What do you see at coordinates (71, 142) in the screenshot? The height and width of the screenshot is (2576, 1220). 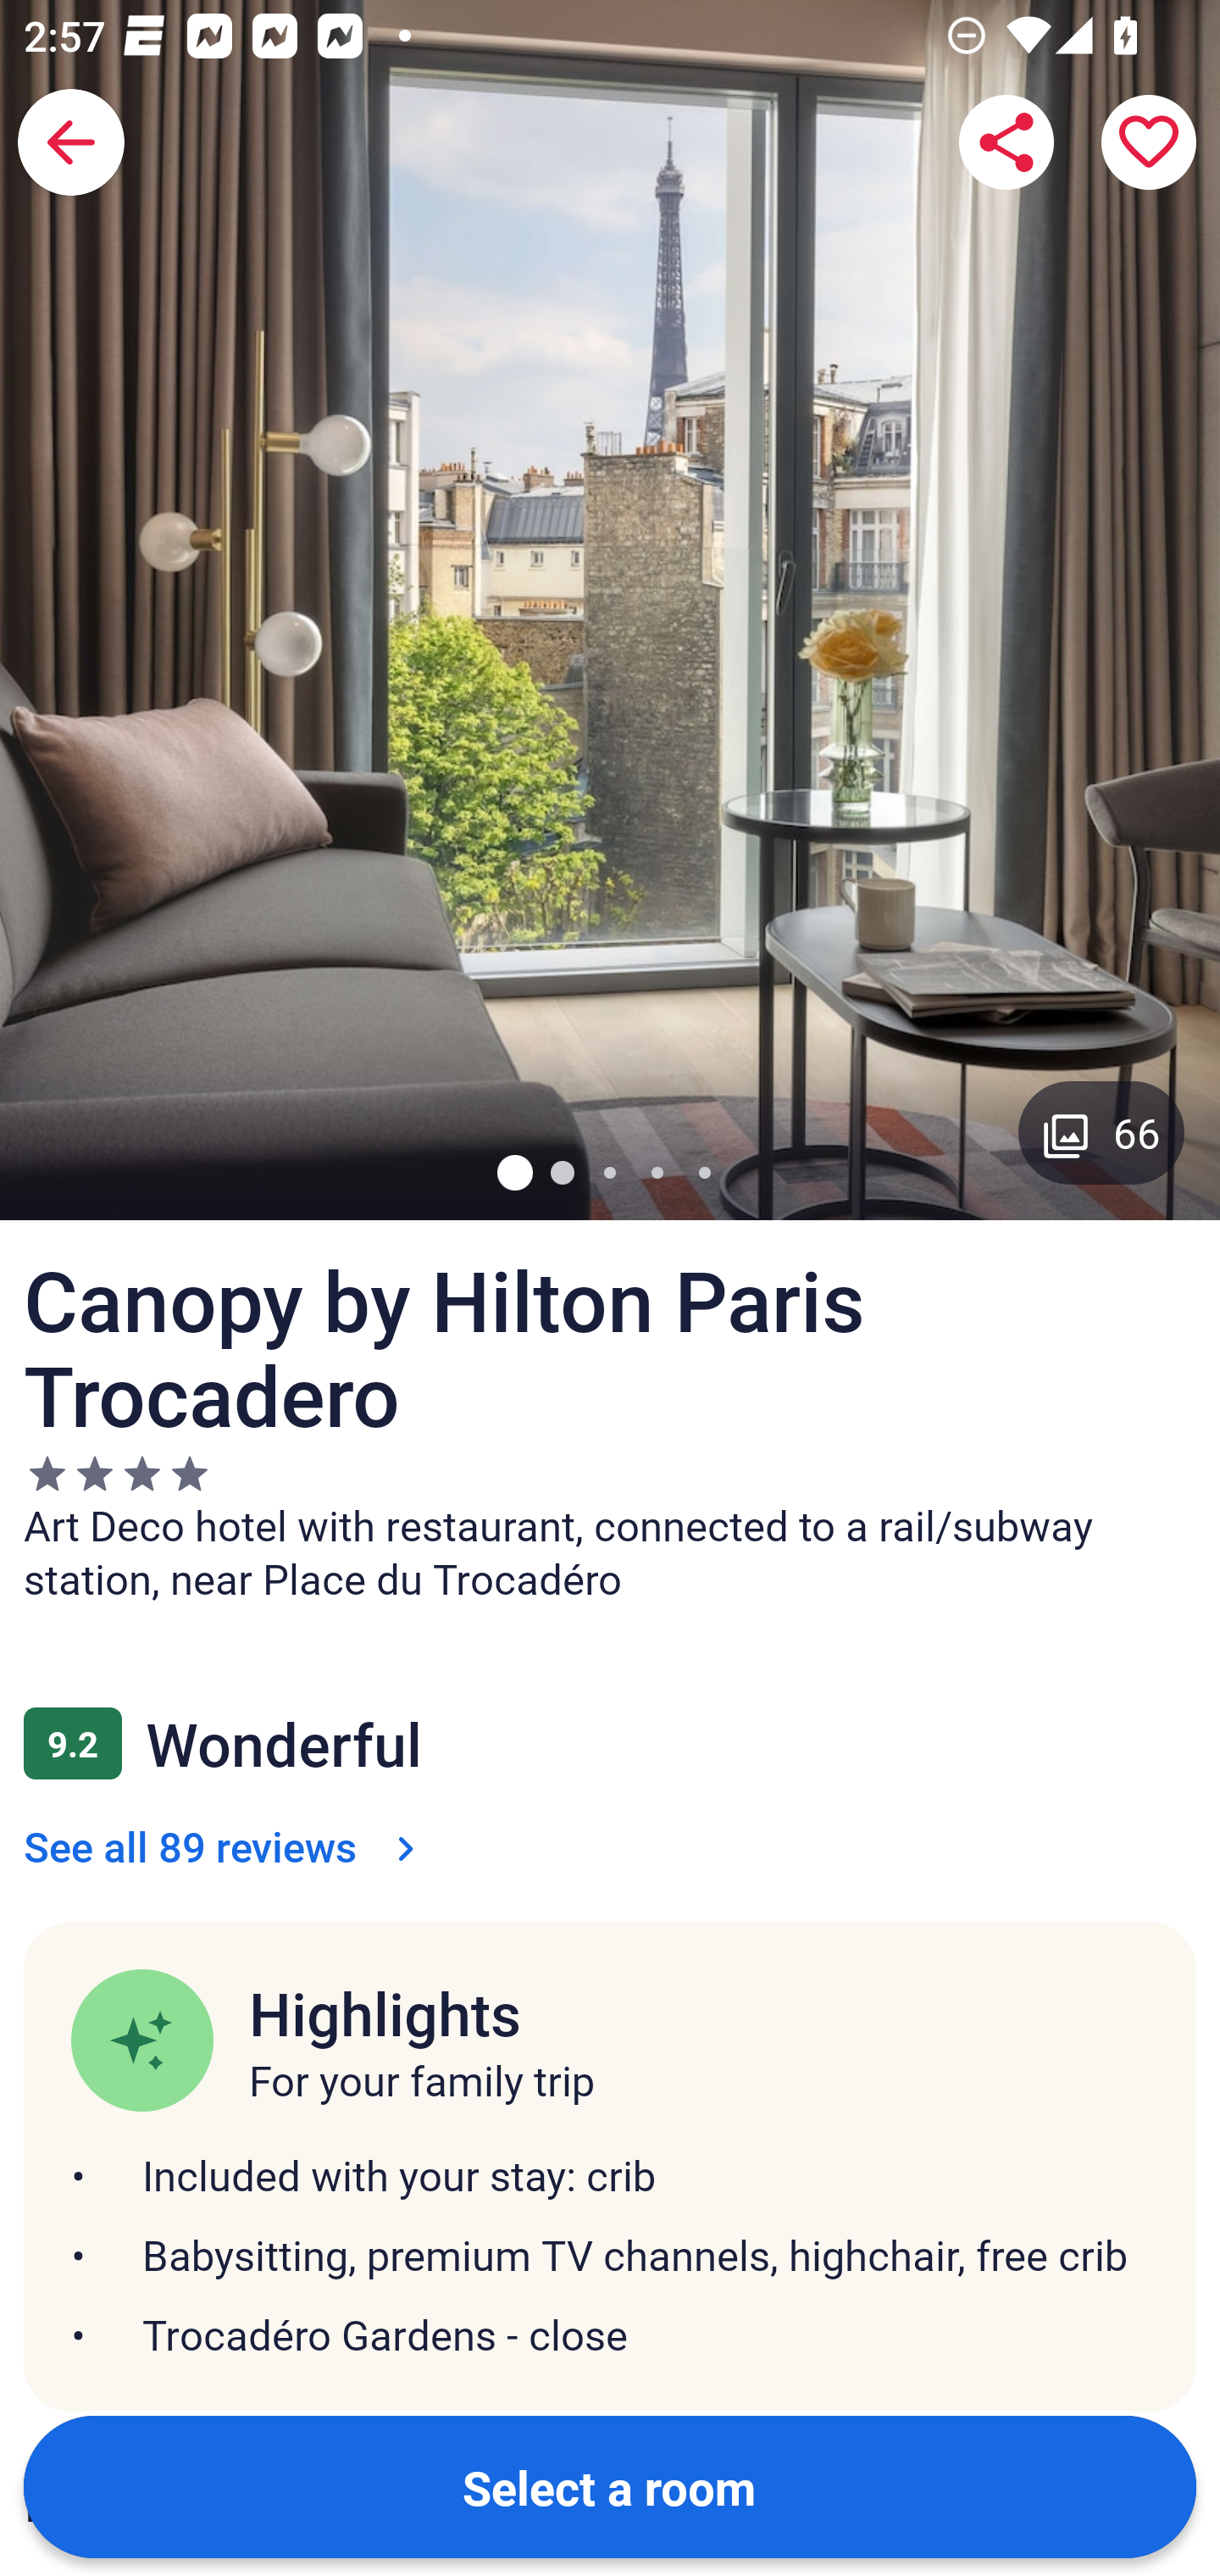 I see `Back` at bounding box center [71, 142].